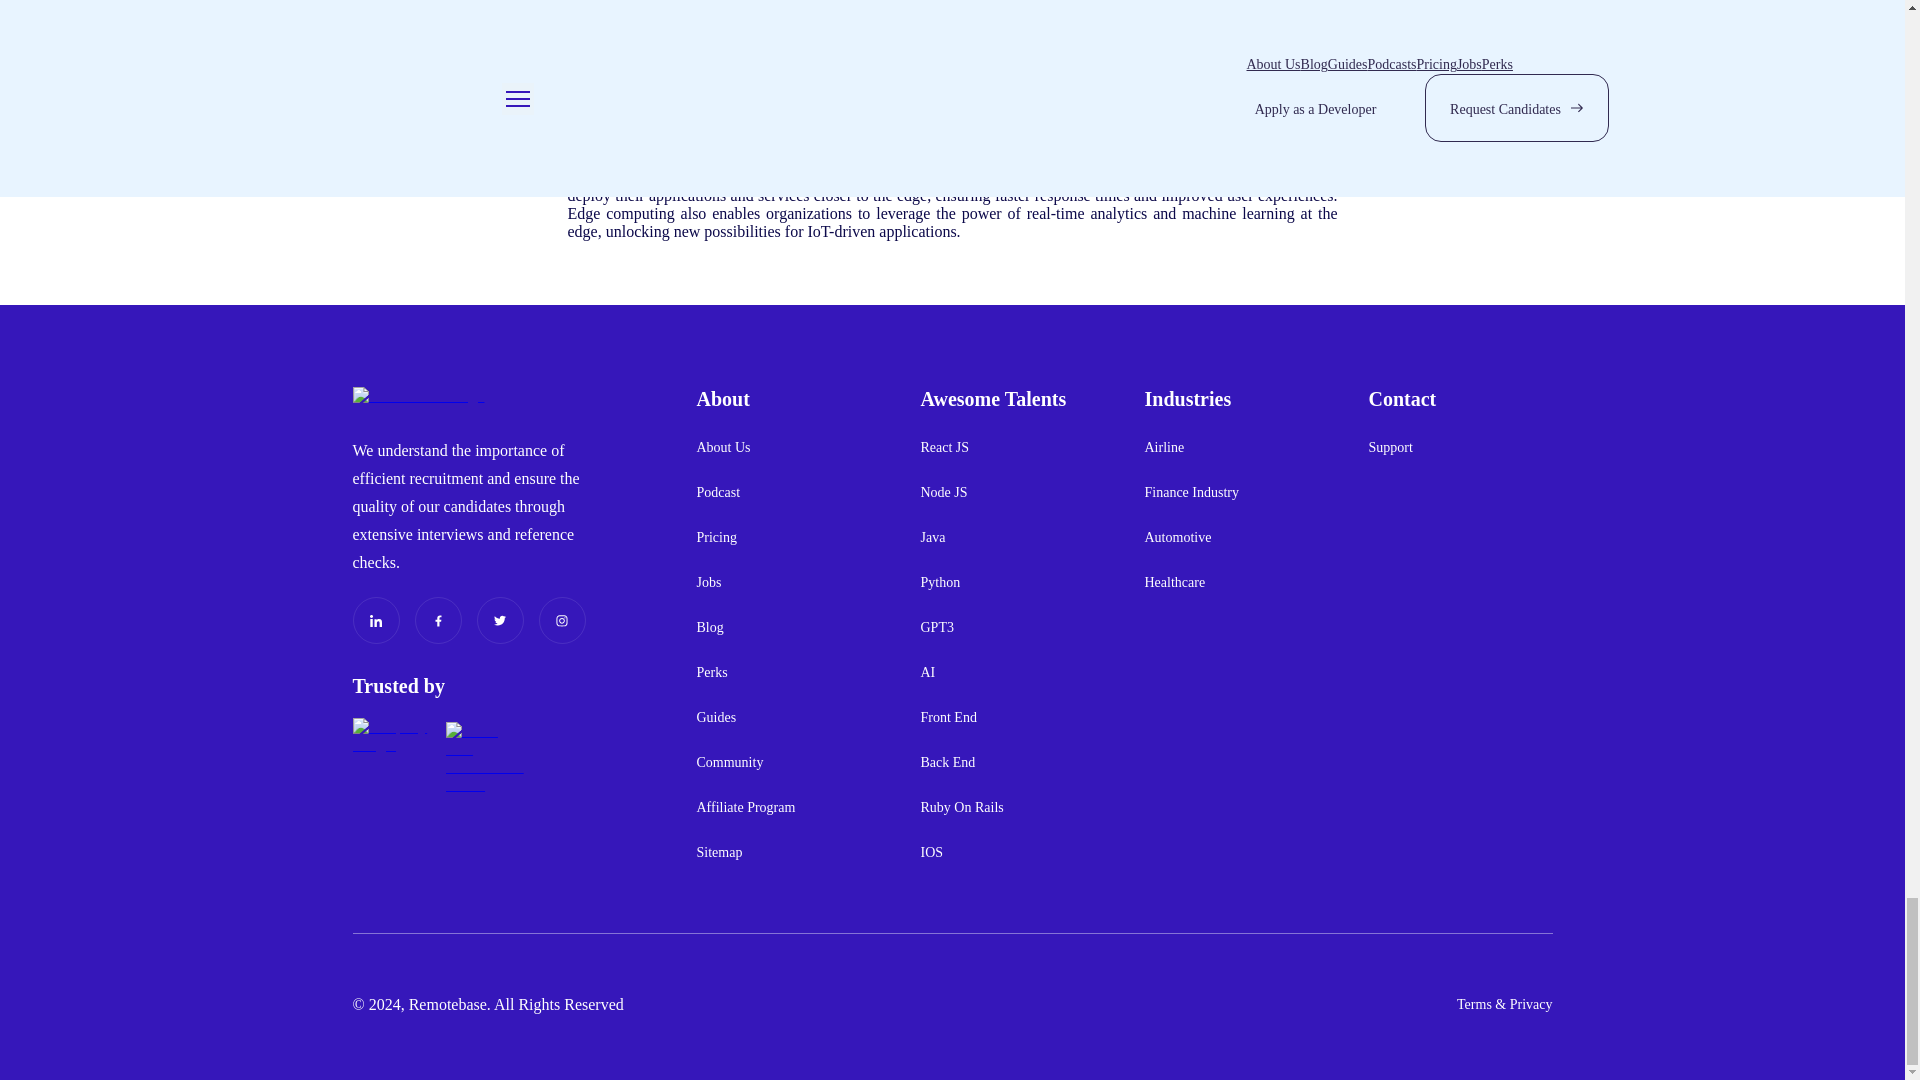 The width and height of the screenshot is (1920, 1080). I want to click on React JS, so click(944, 447).